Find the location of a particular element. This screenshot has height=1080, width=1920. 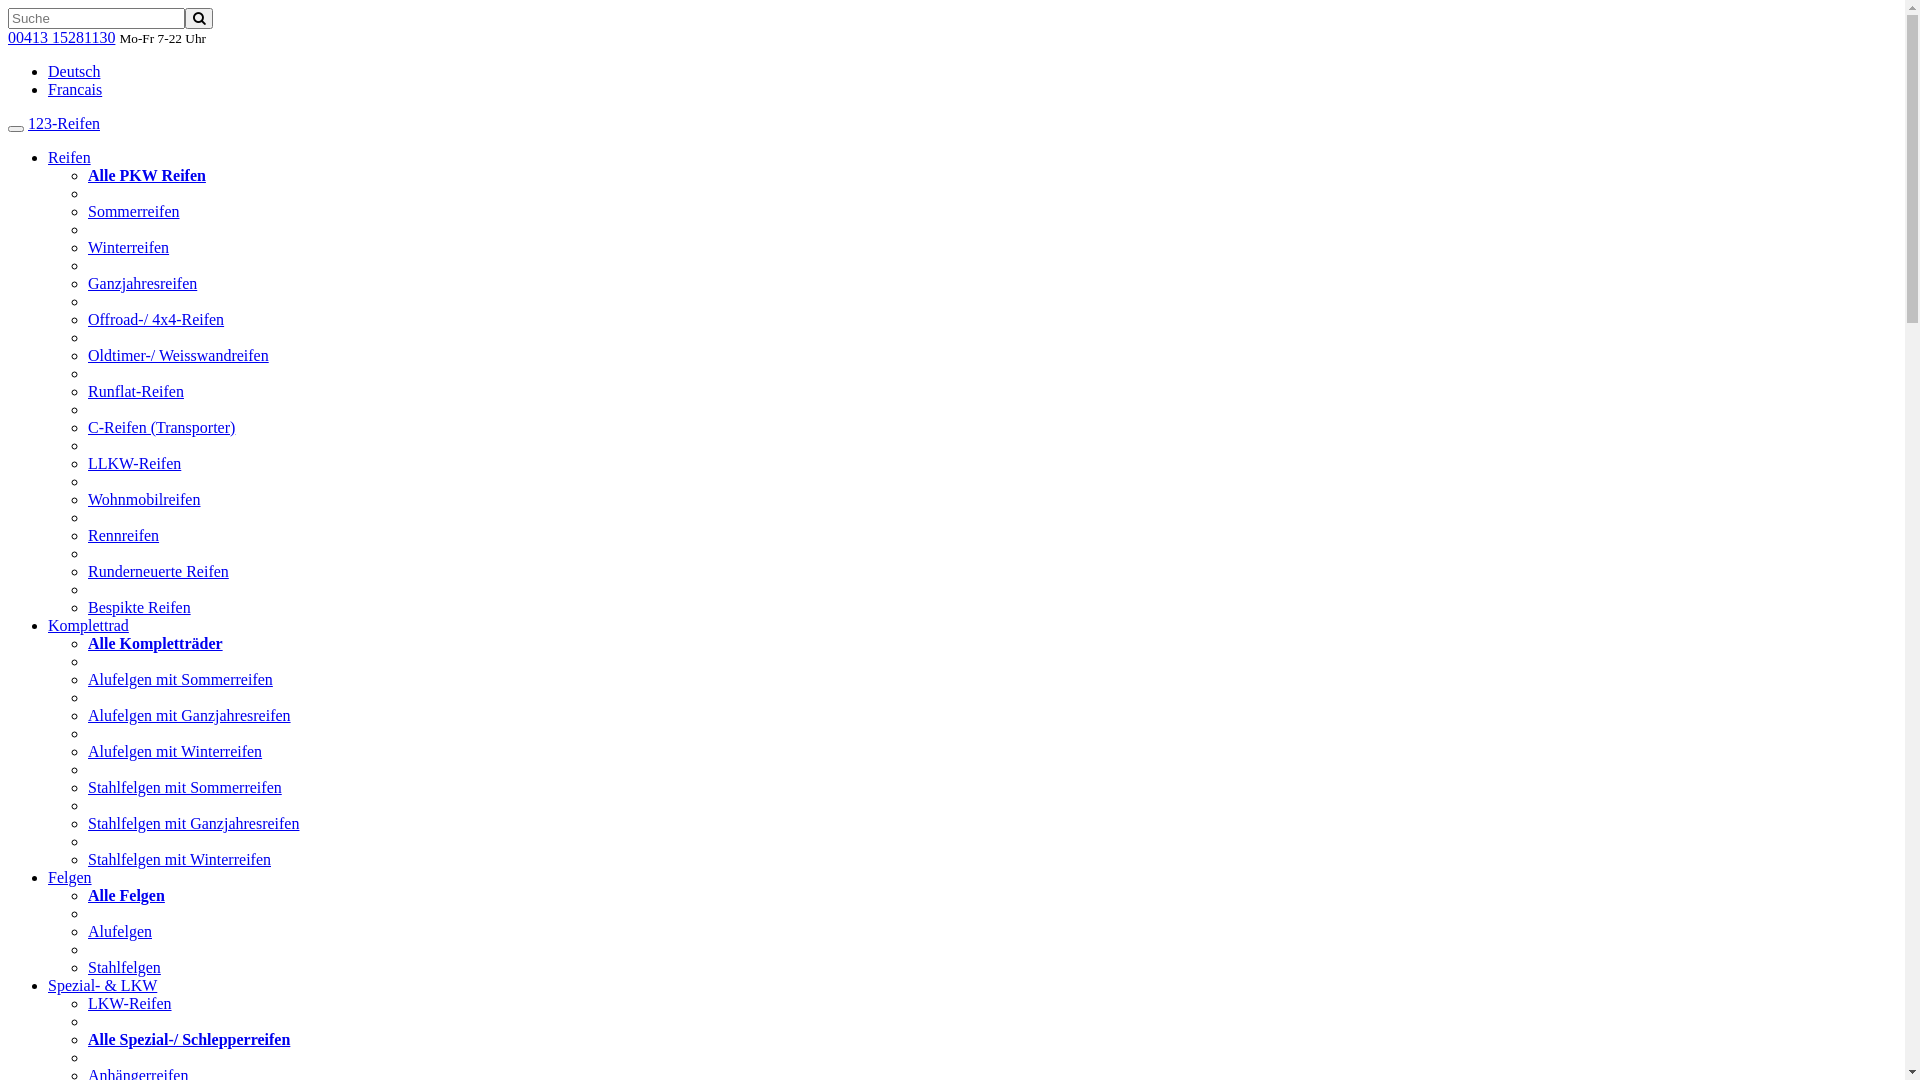

LKW-Reifen is located at coordinates (130, 1004).